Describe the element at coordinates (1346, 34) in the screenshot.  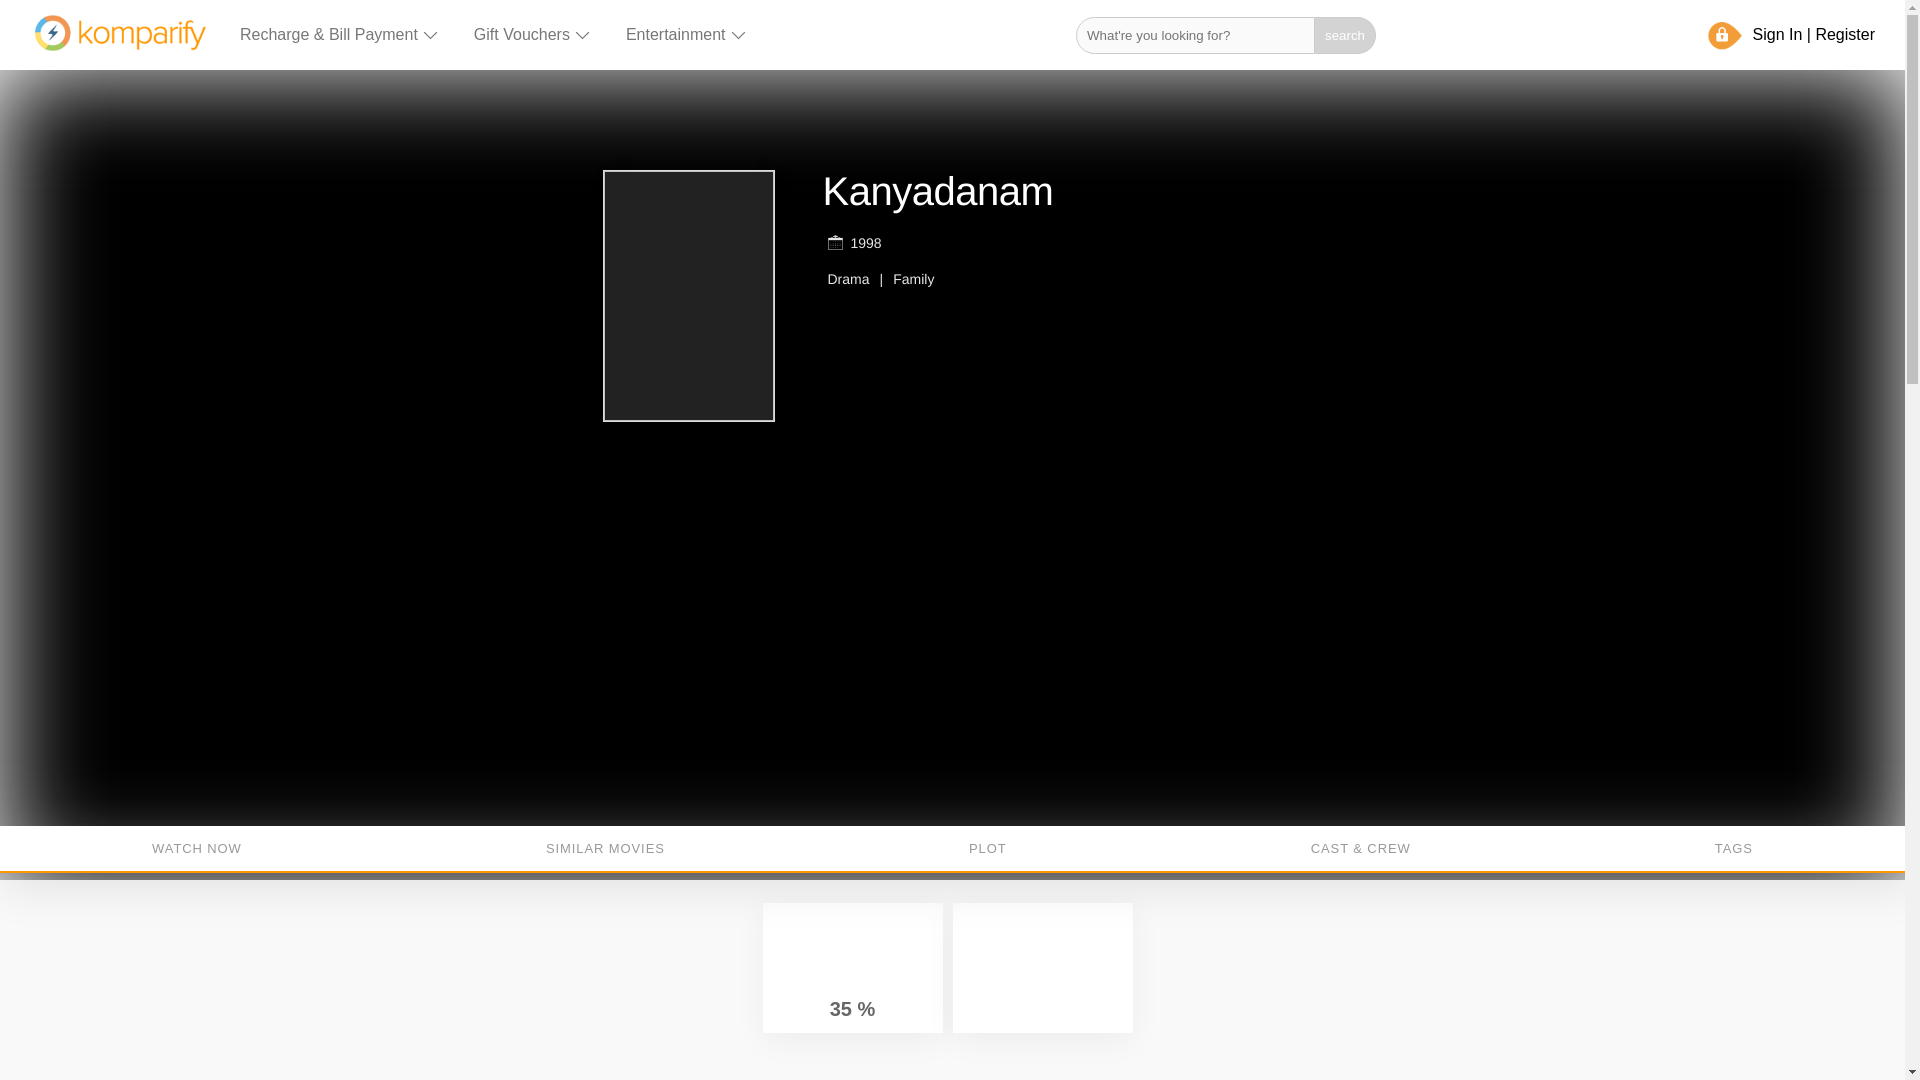
I see `search` at that location.